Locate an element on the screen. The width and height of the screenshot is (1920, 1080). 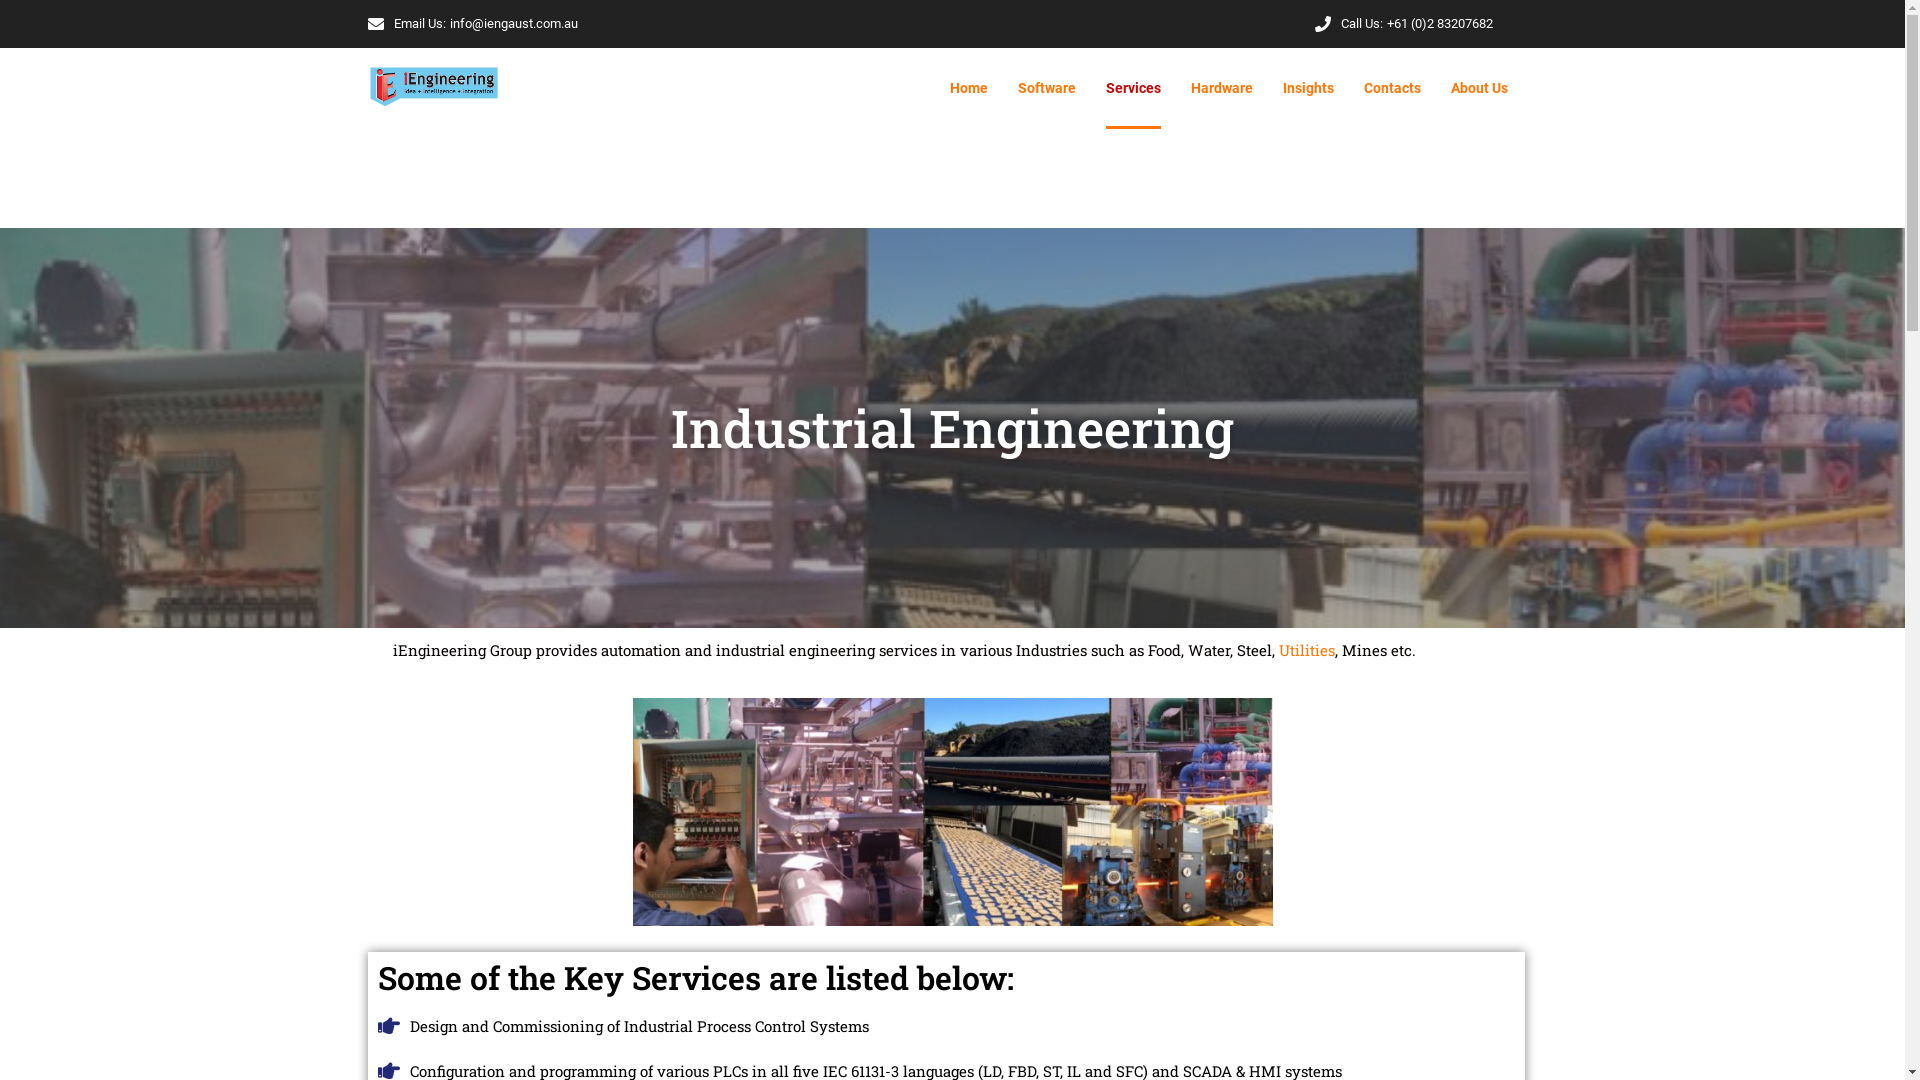
Home is located at coordinates (968, 88).